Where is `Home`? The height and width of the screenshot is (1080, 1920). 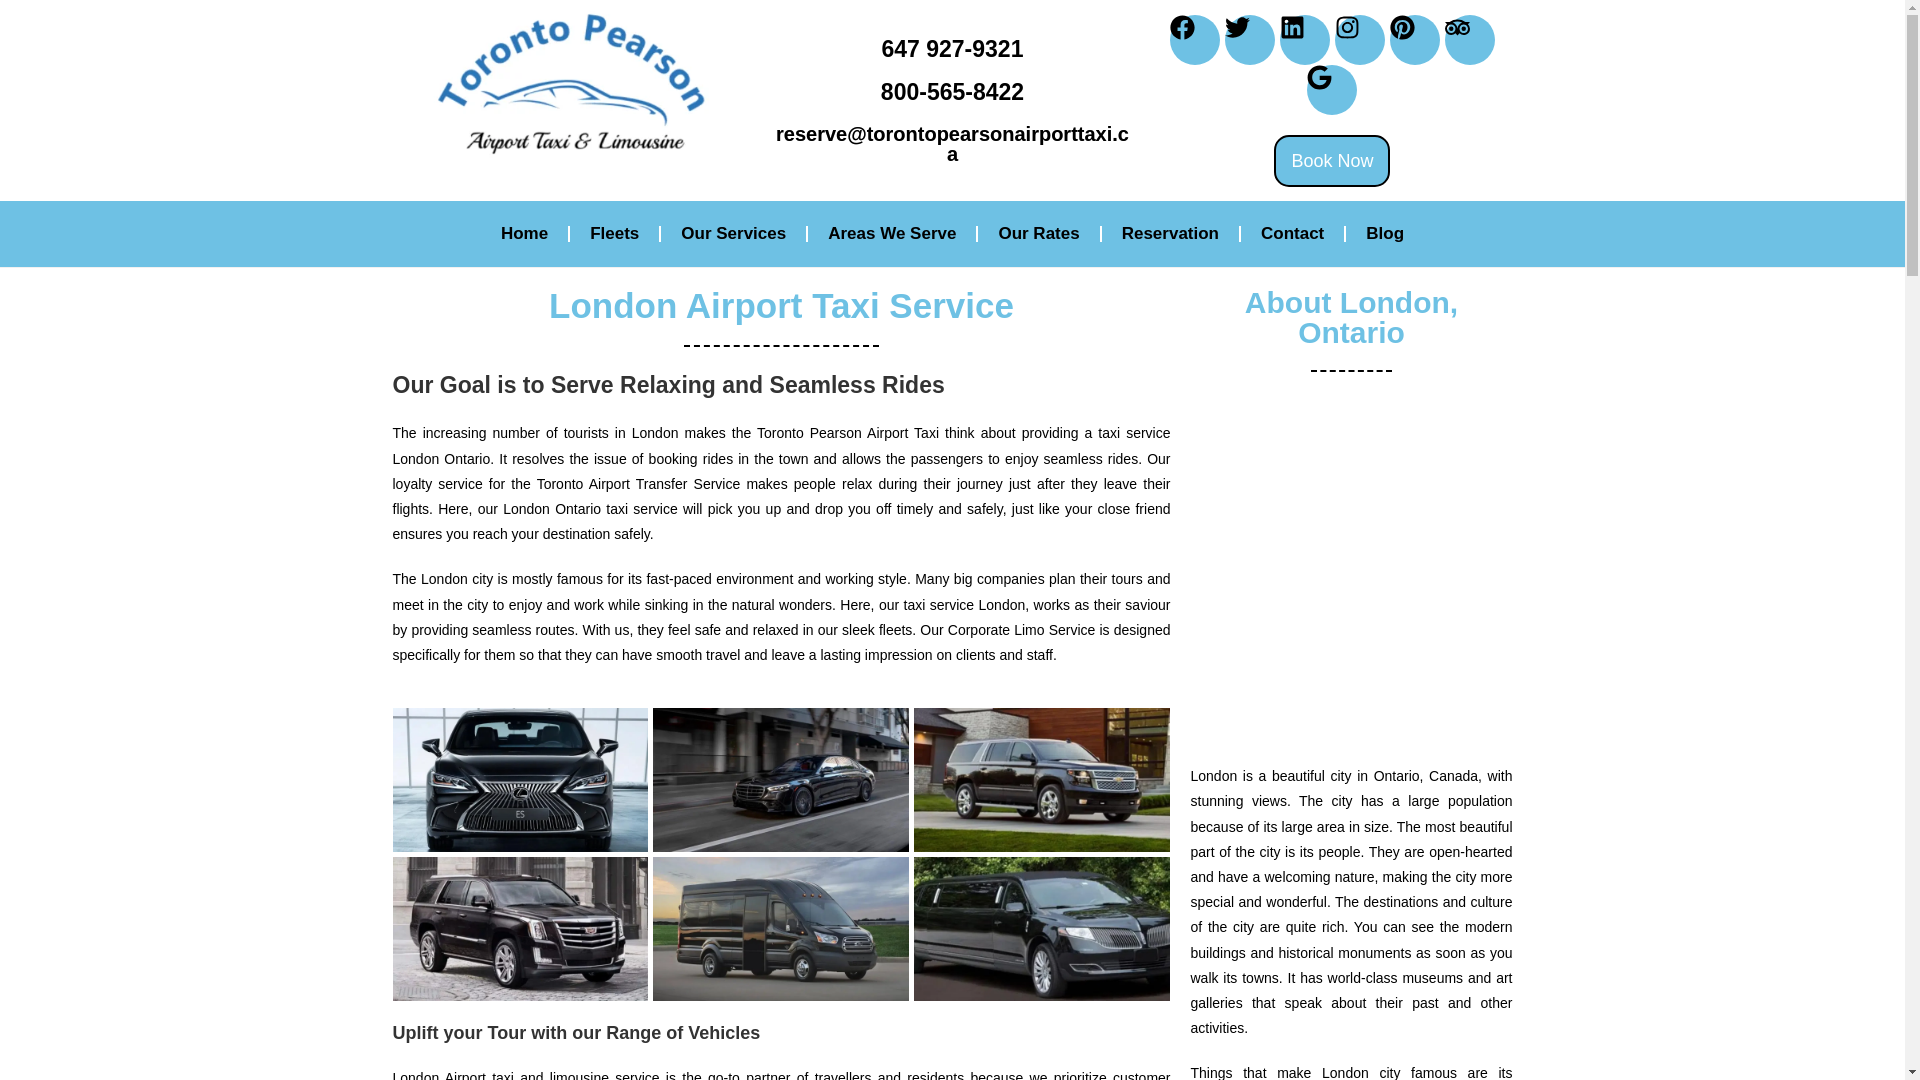
Home is located at coordinates (524, 234).